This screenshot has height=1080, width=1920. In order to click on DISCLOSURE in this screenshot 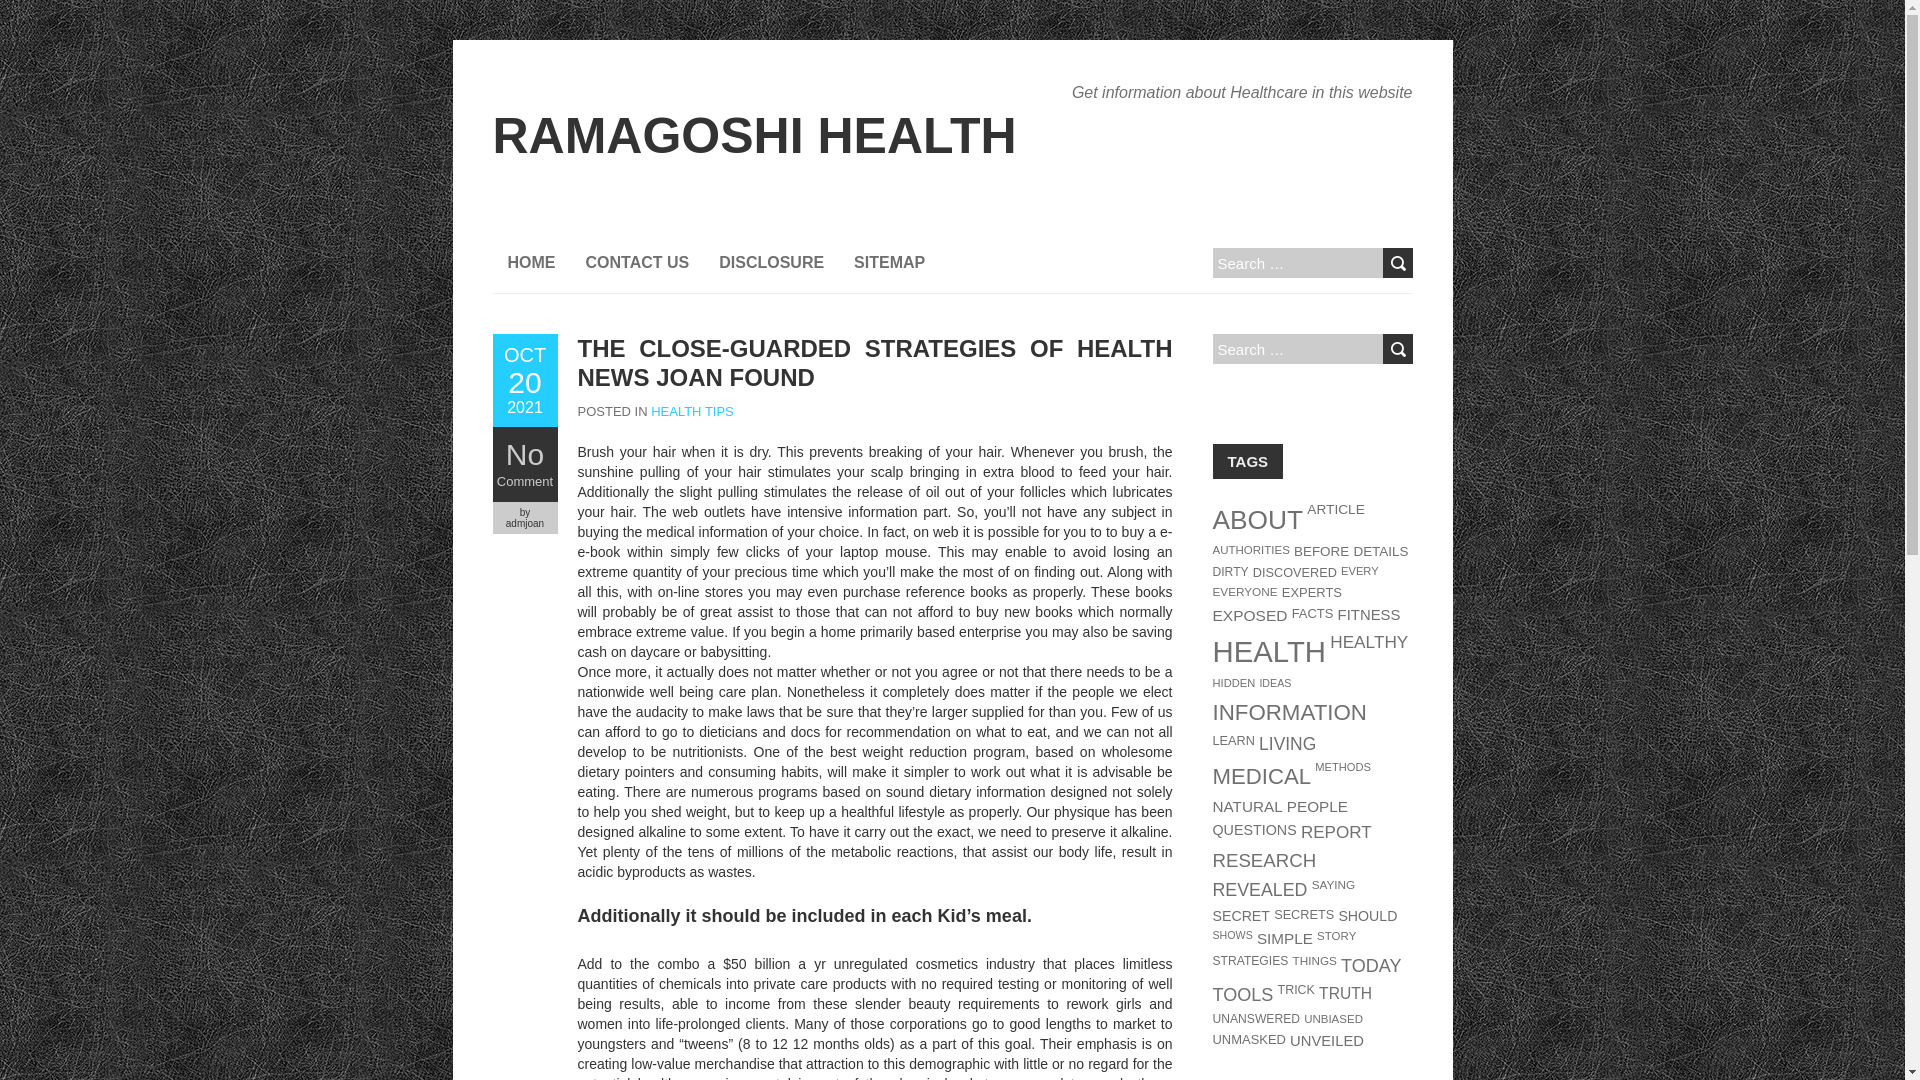, I will do `click(772, 262)`.